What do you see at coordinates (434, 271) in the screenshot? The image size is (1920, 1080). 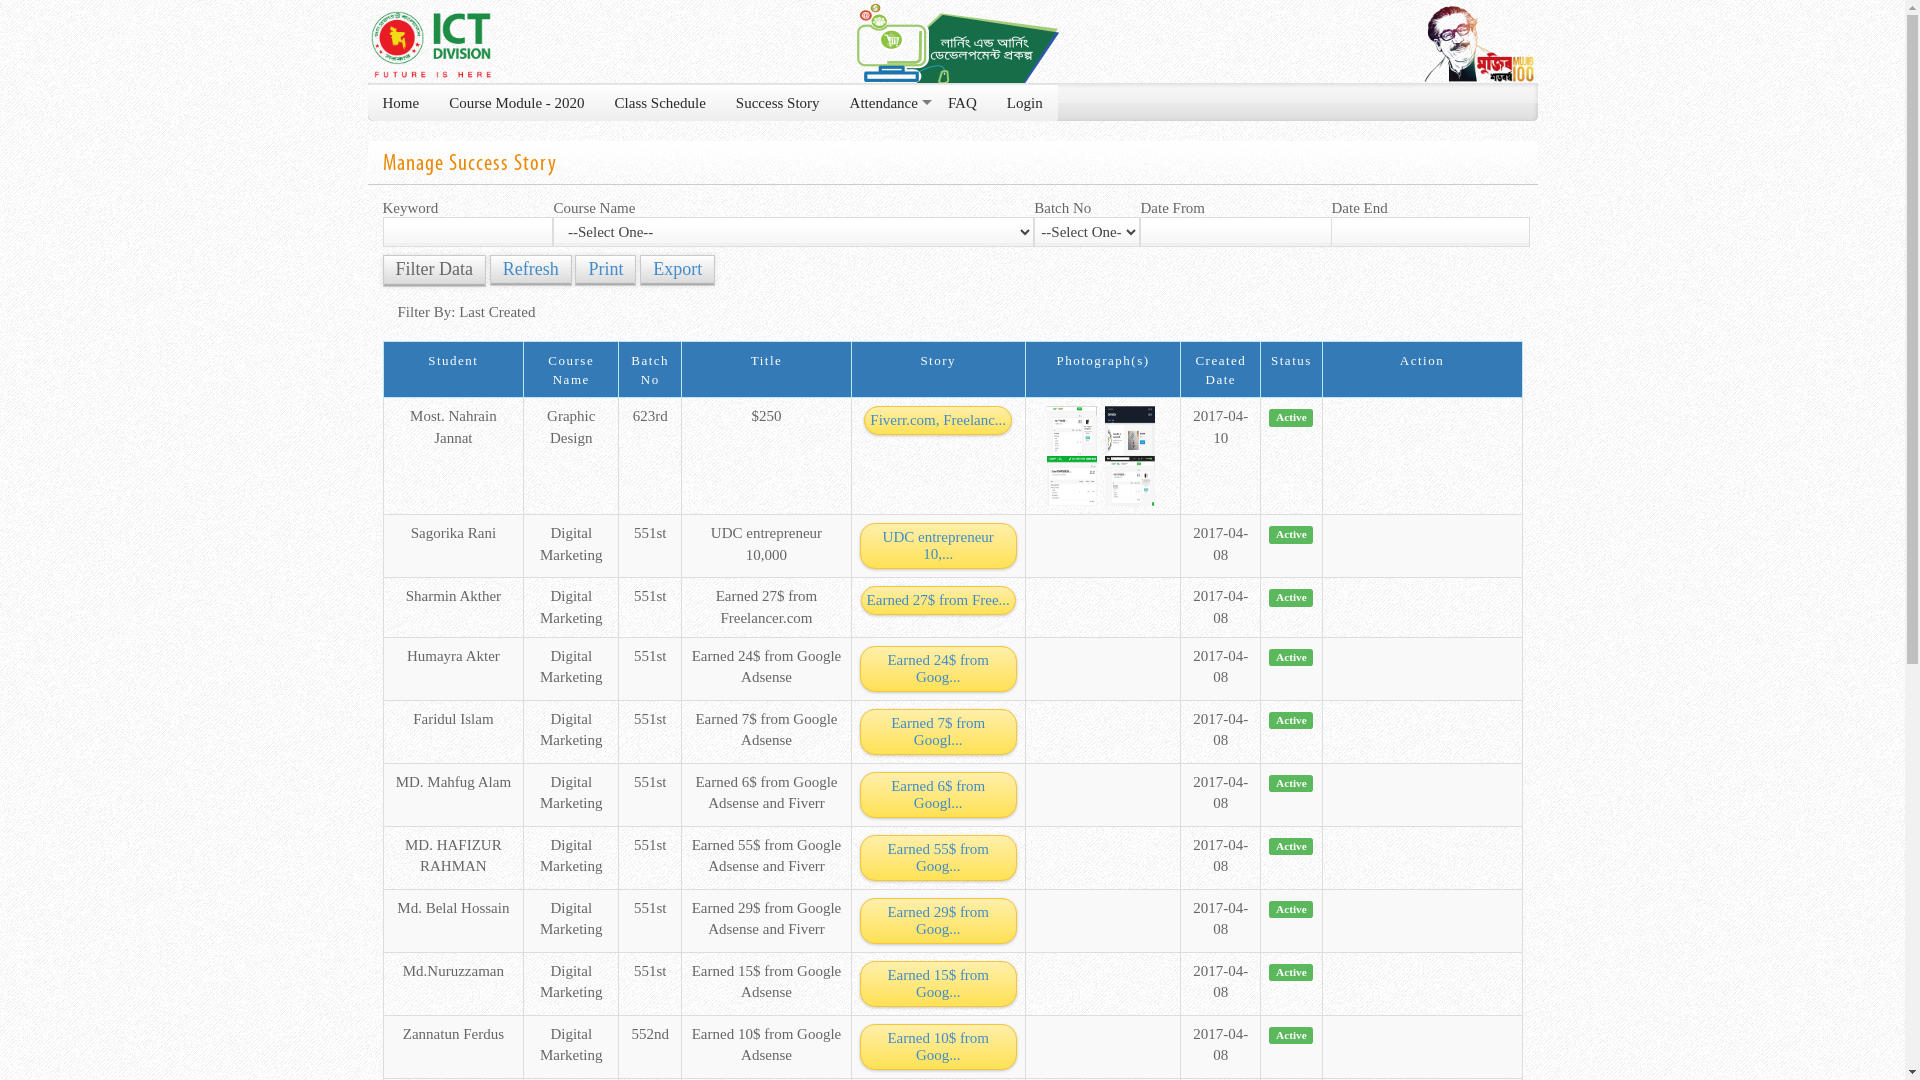 I see `Filter Data` at bounding box center [434, 271].